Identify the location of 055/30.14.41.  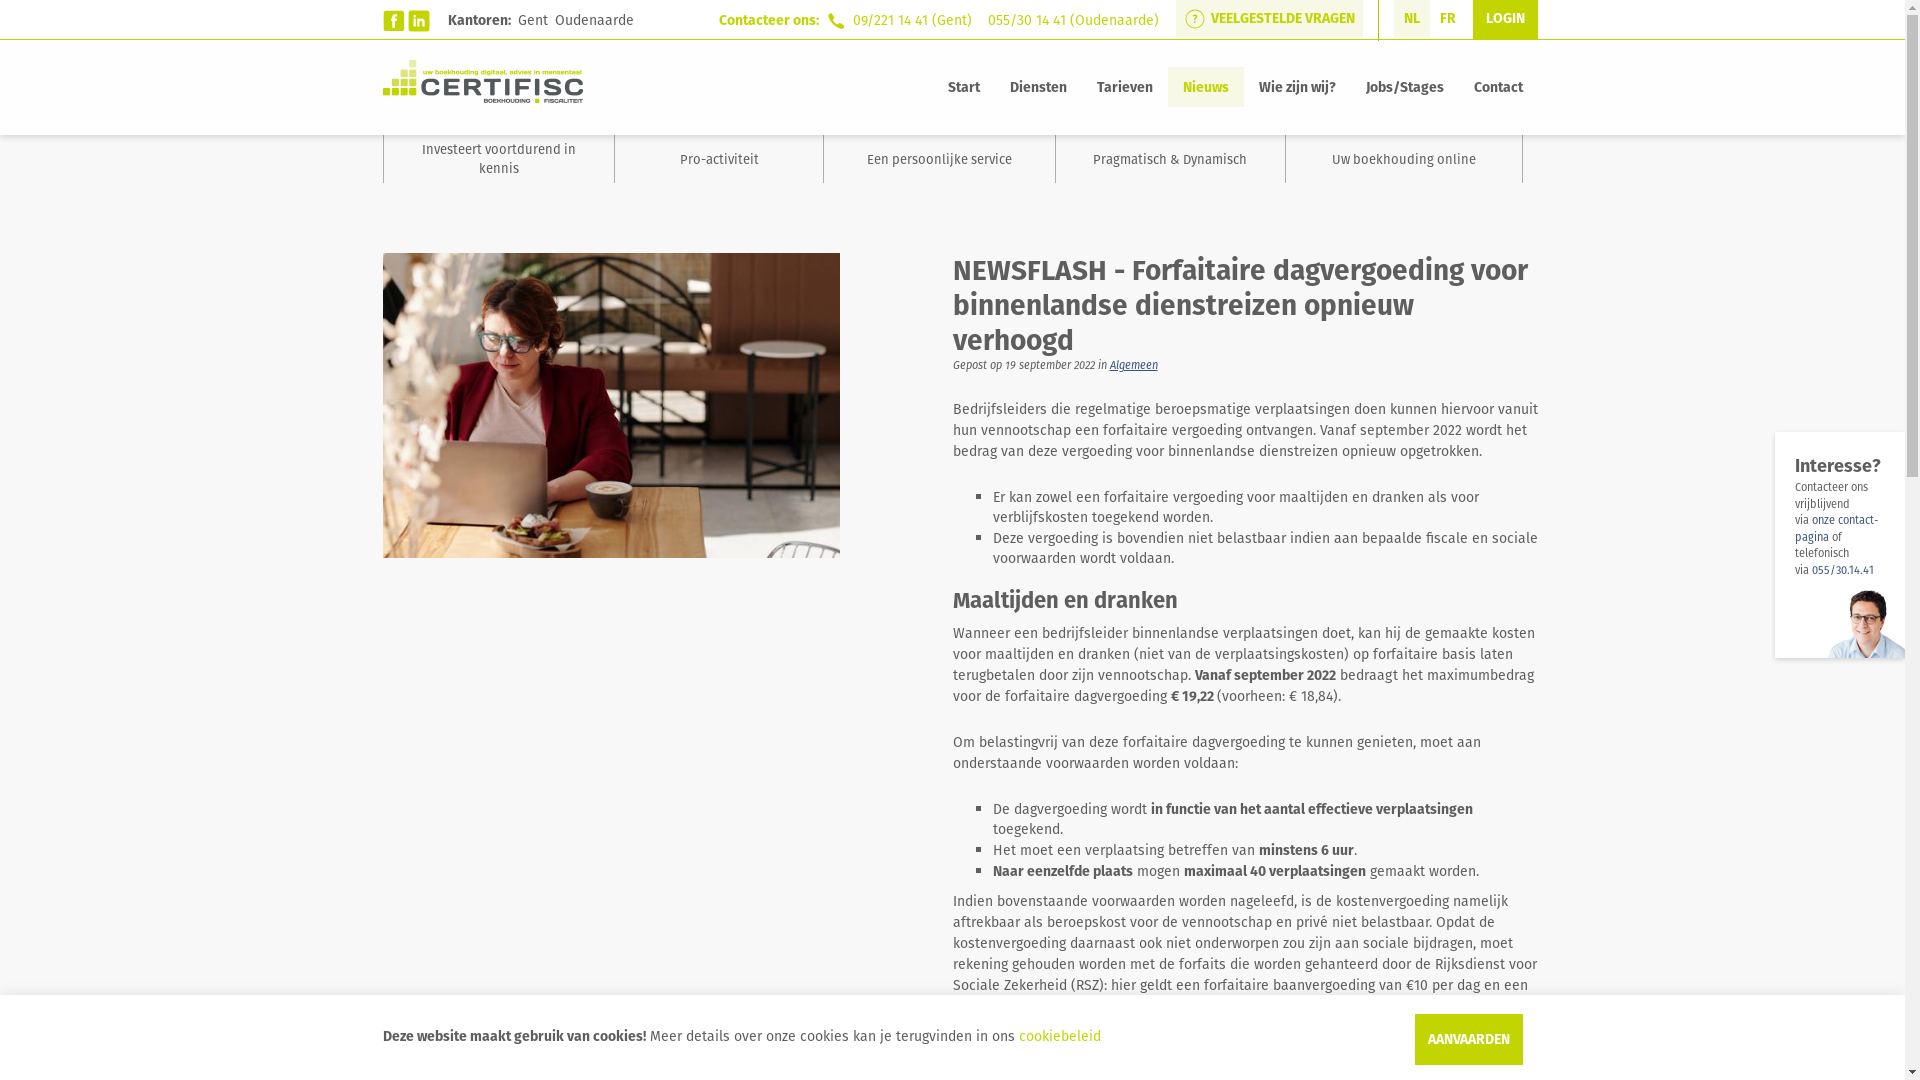
(1843, 570).